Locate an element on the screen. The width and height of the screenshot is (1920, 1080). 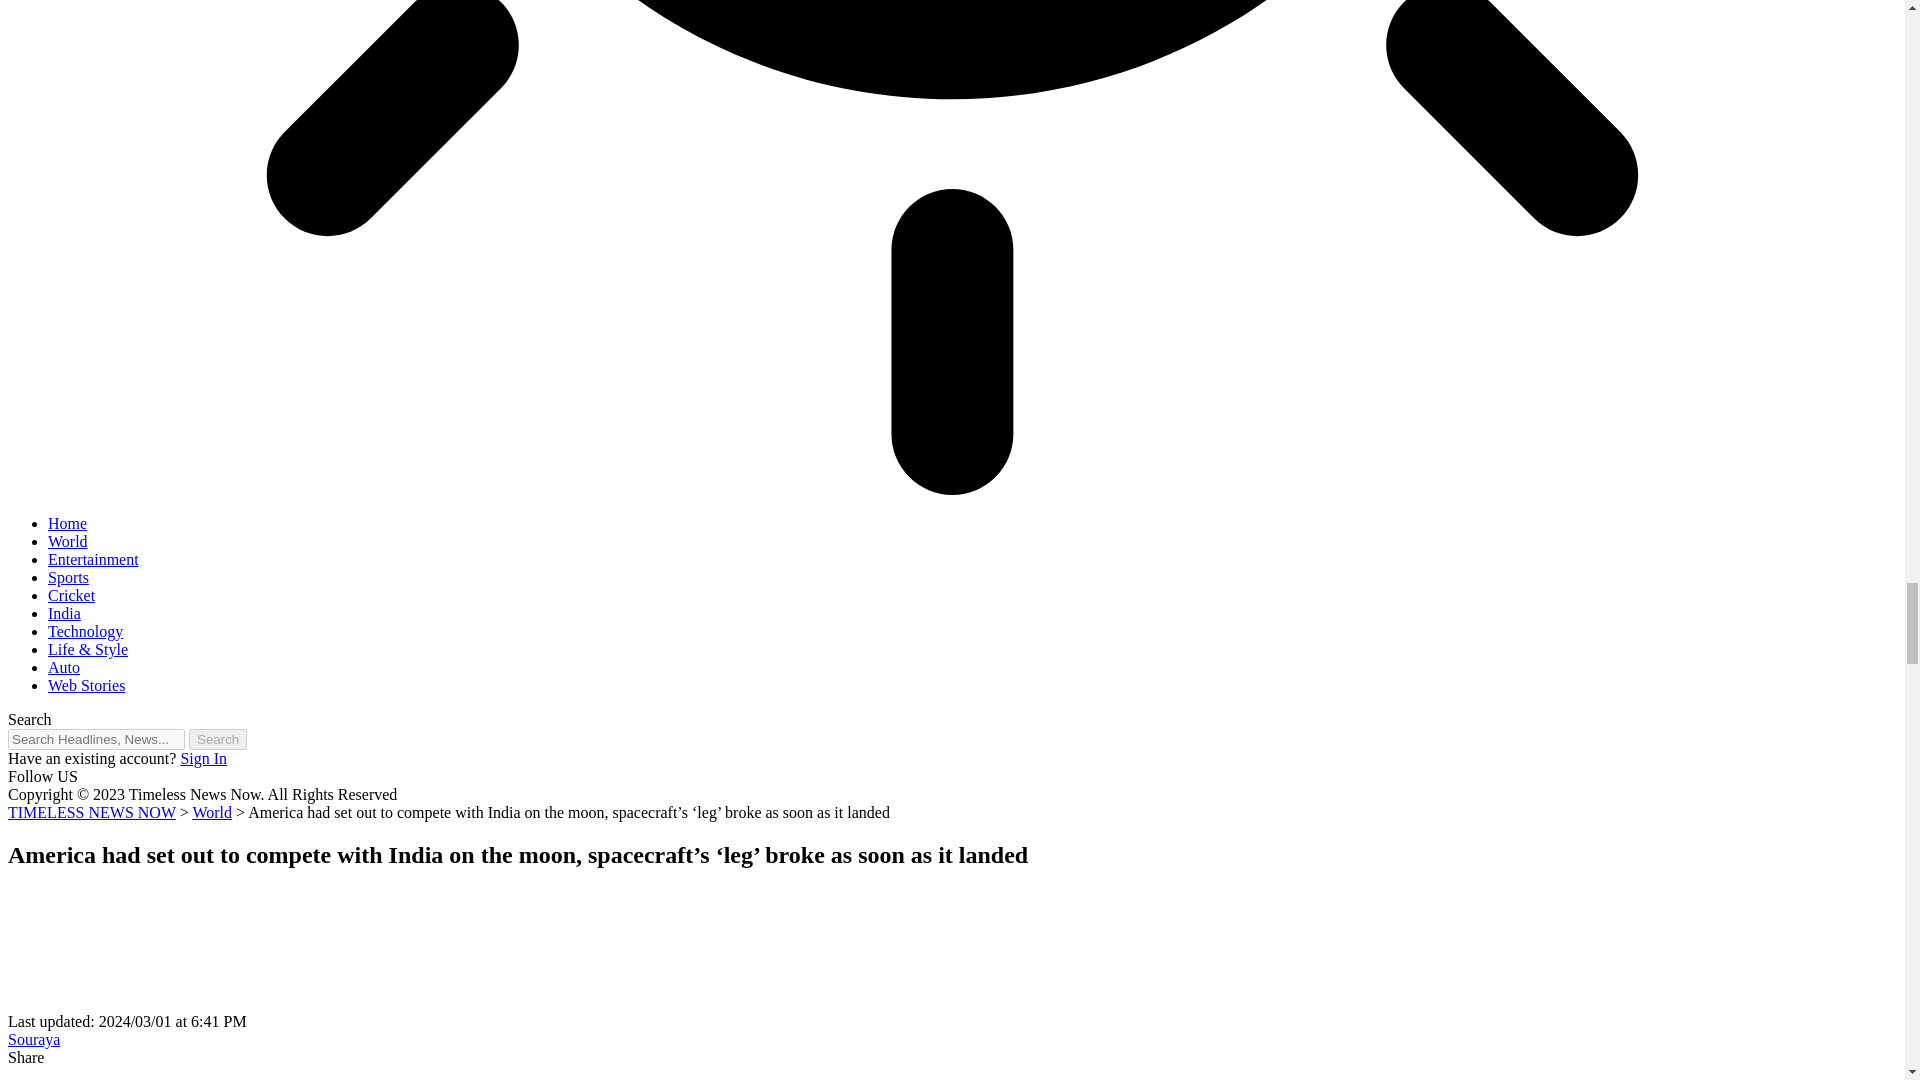
Search is located at coordinates (218, 739).